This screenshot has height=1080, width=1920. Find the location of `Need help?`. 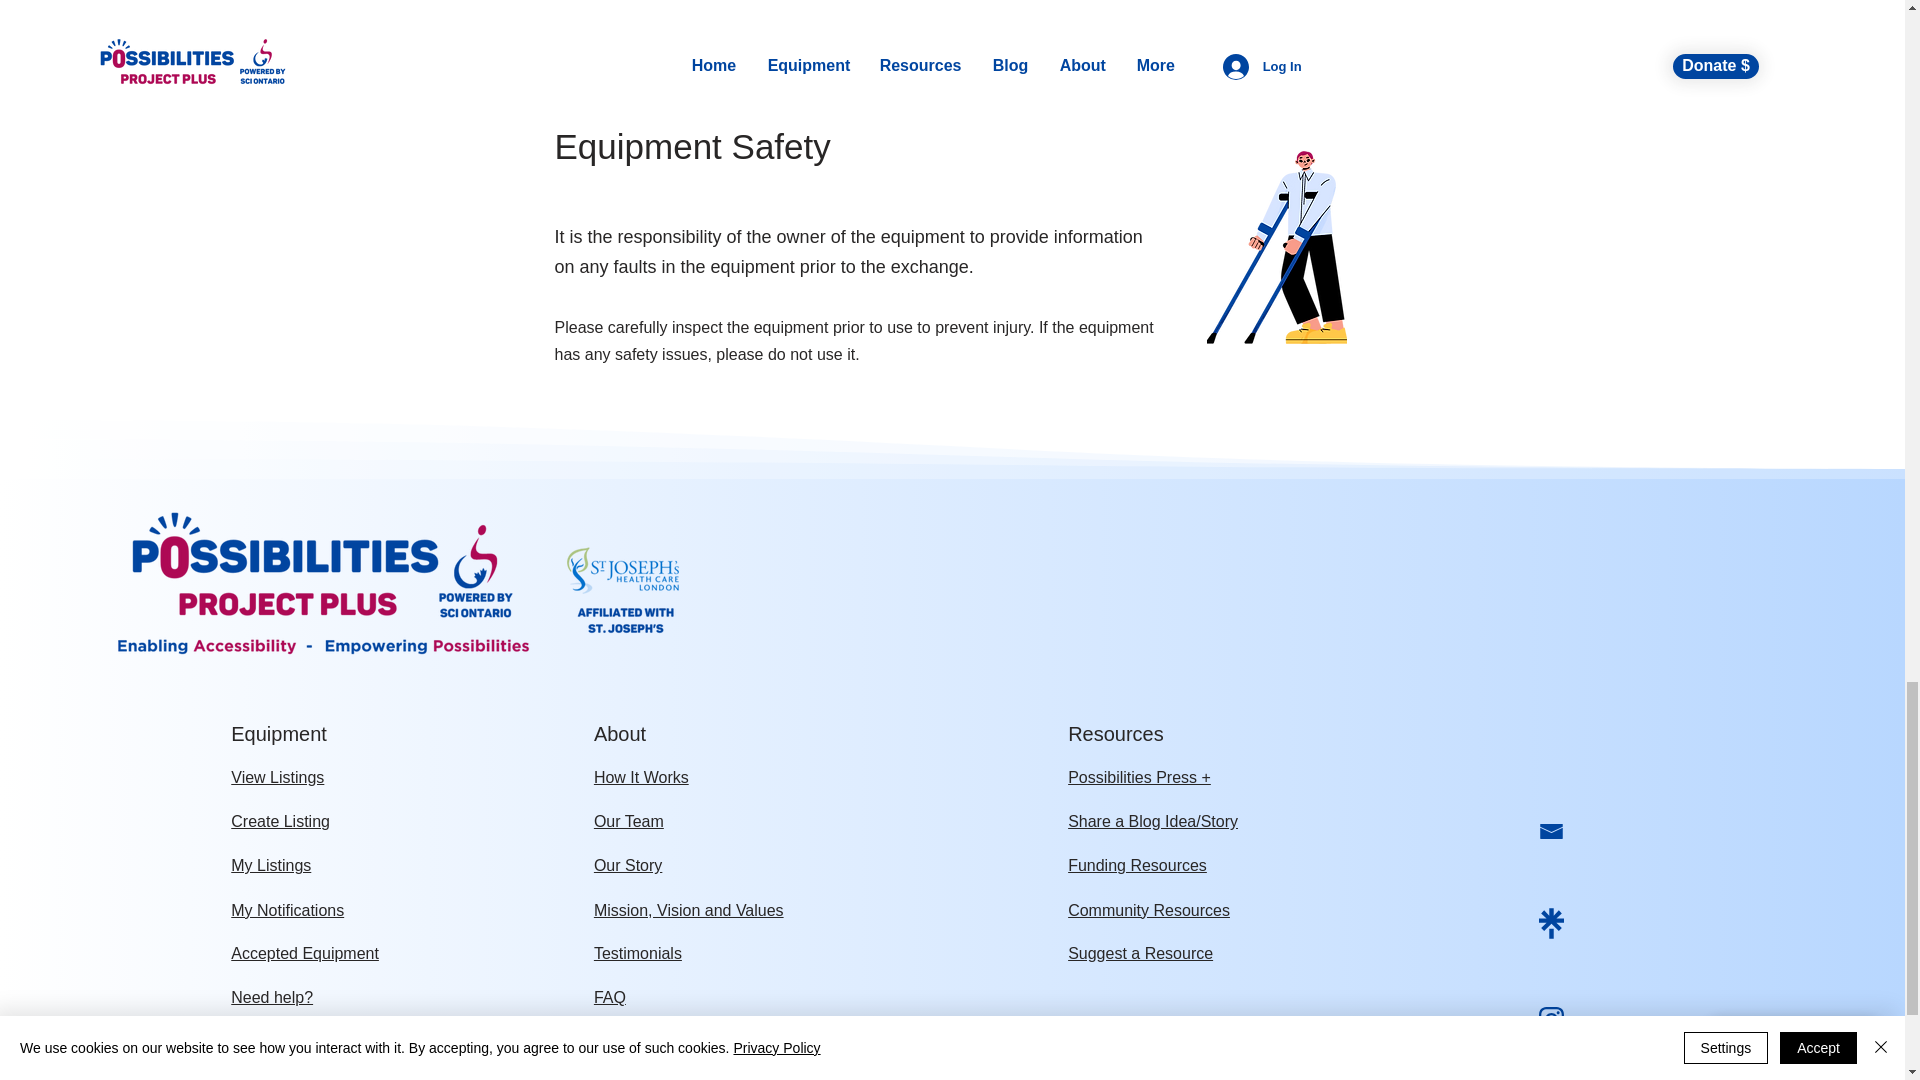

Need help? is located at coordinates (271, 997).